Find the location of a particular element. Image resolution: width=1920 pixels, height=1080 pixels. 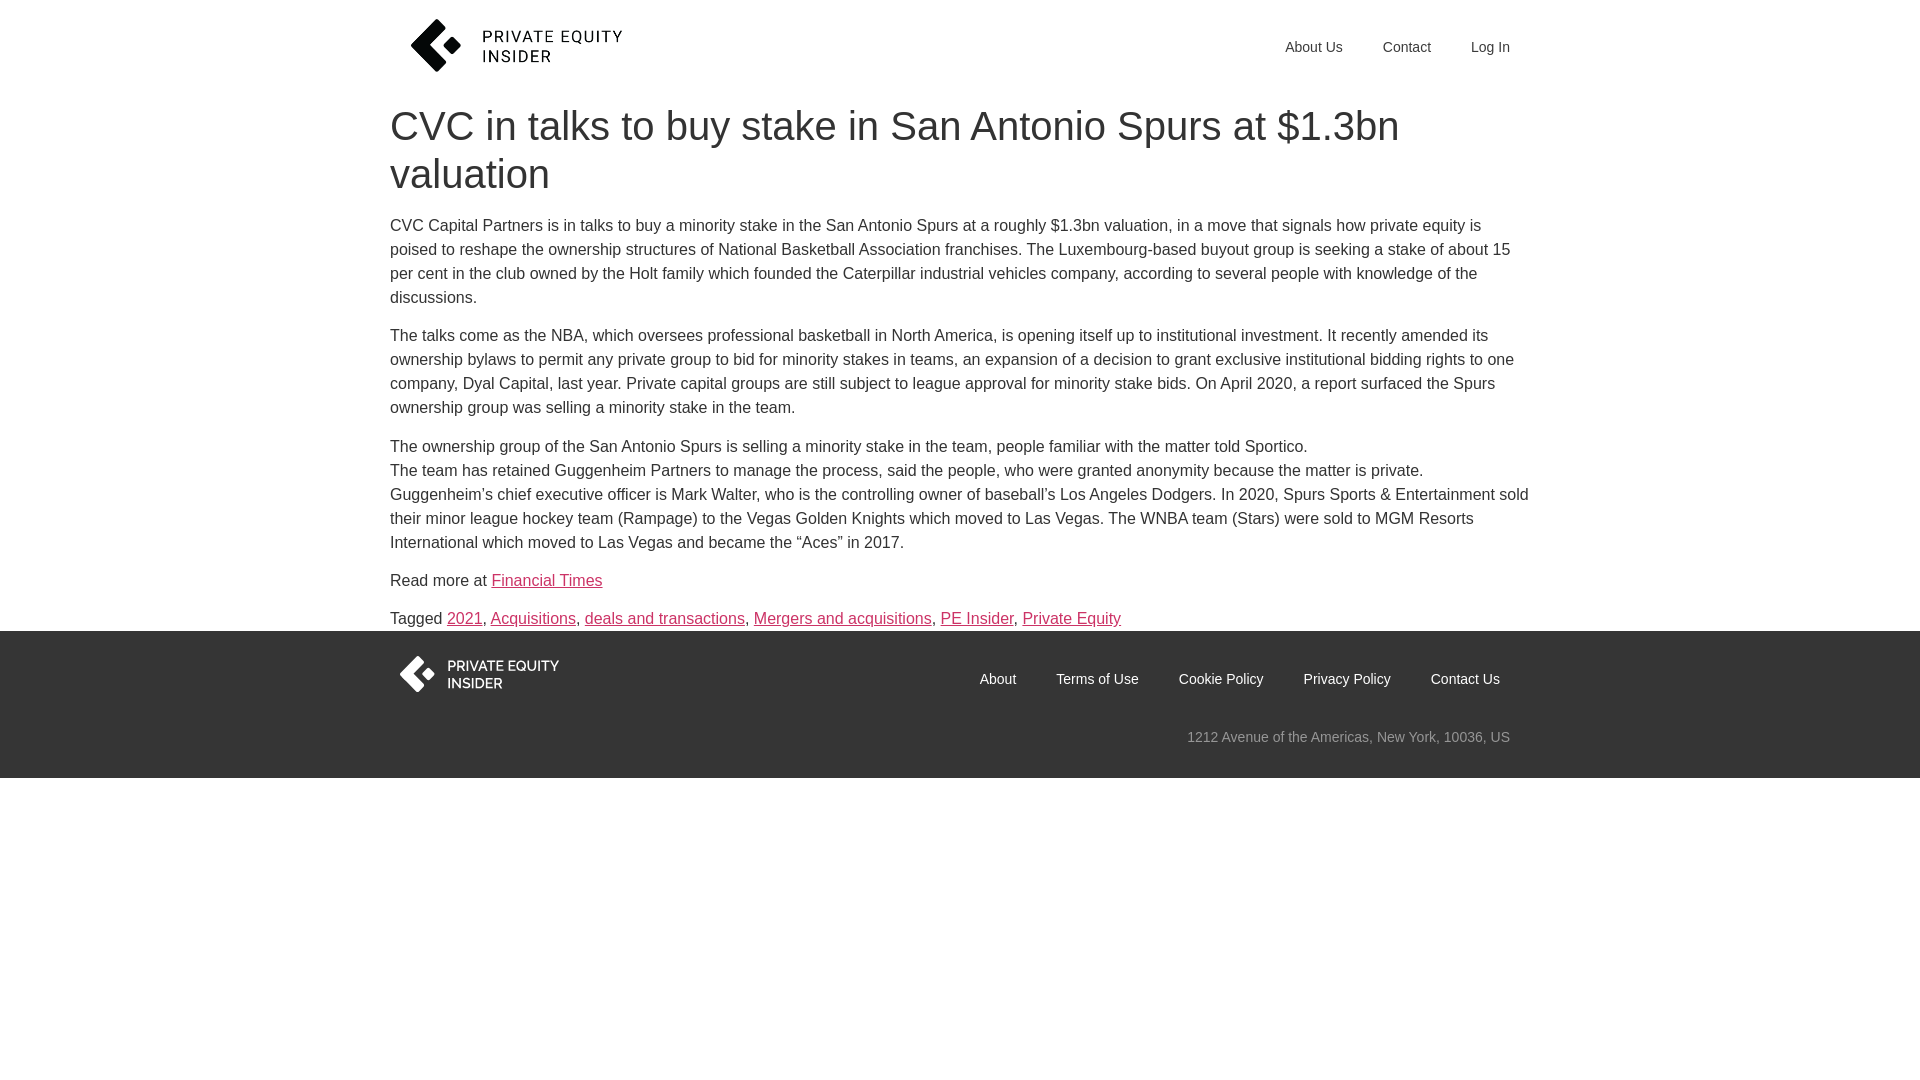

Privacy Policy is located at coordinates (1348, 678).